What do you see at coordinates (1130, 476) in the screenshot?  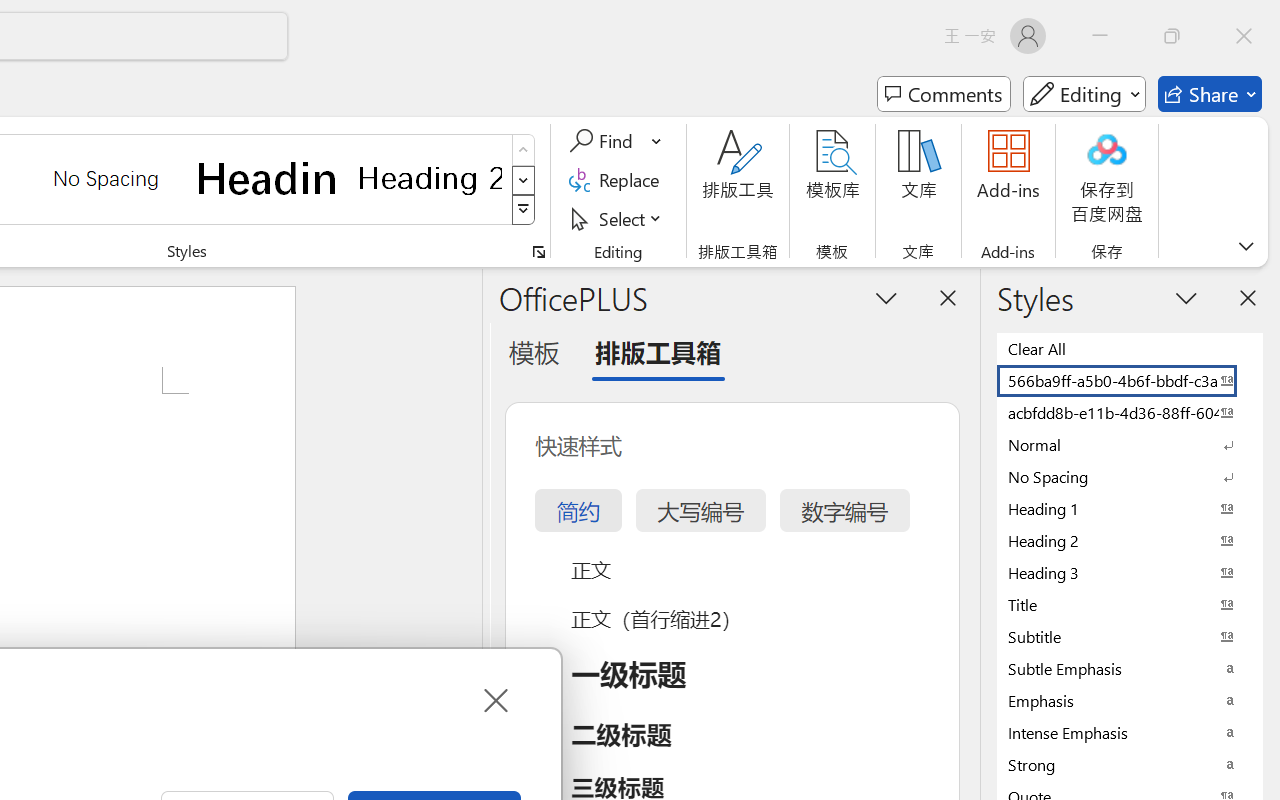 I see `No Spacing` at bounding box center [1130, 476].